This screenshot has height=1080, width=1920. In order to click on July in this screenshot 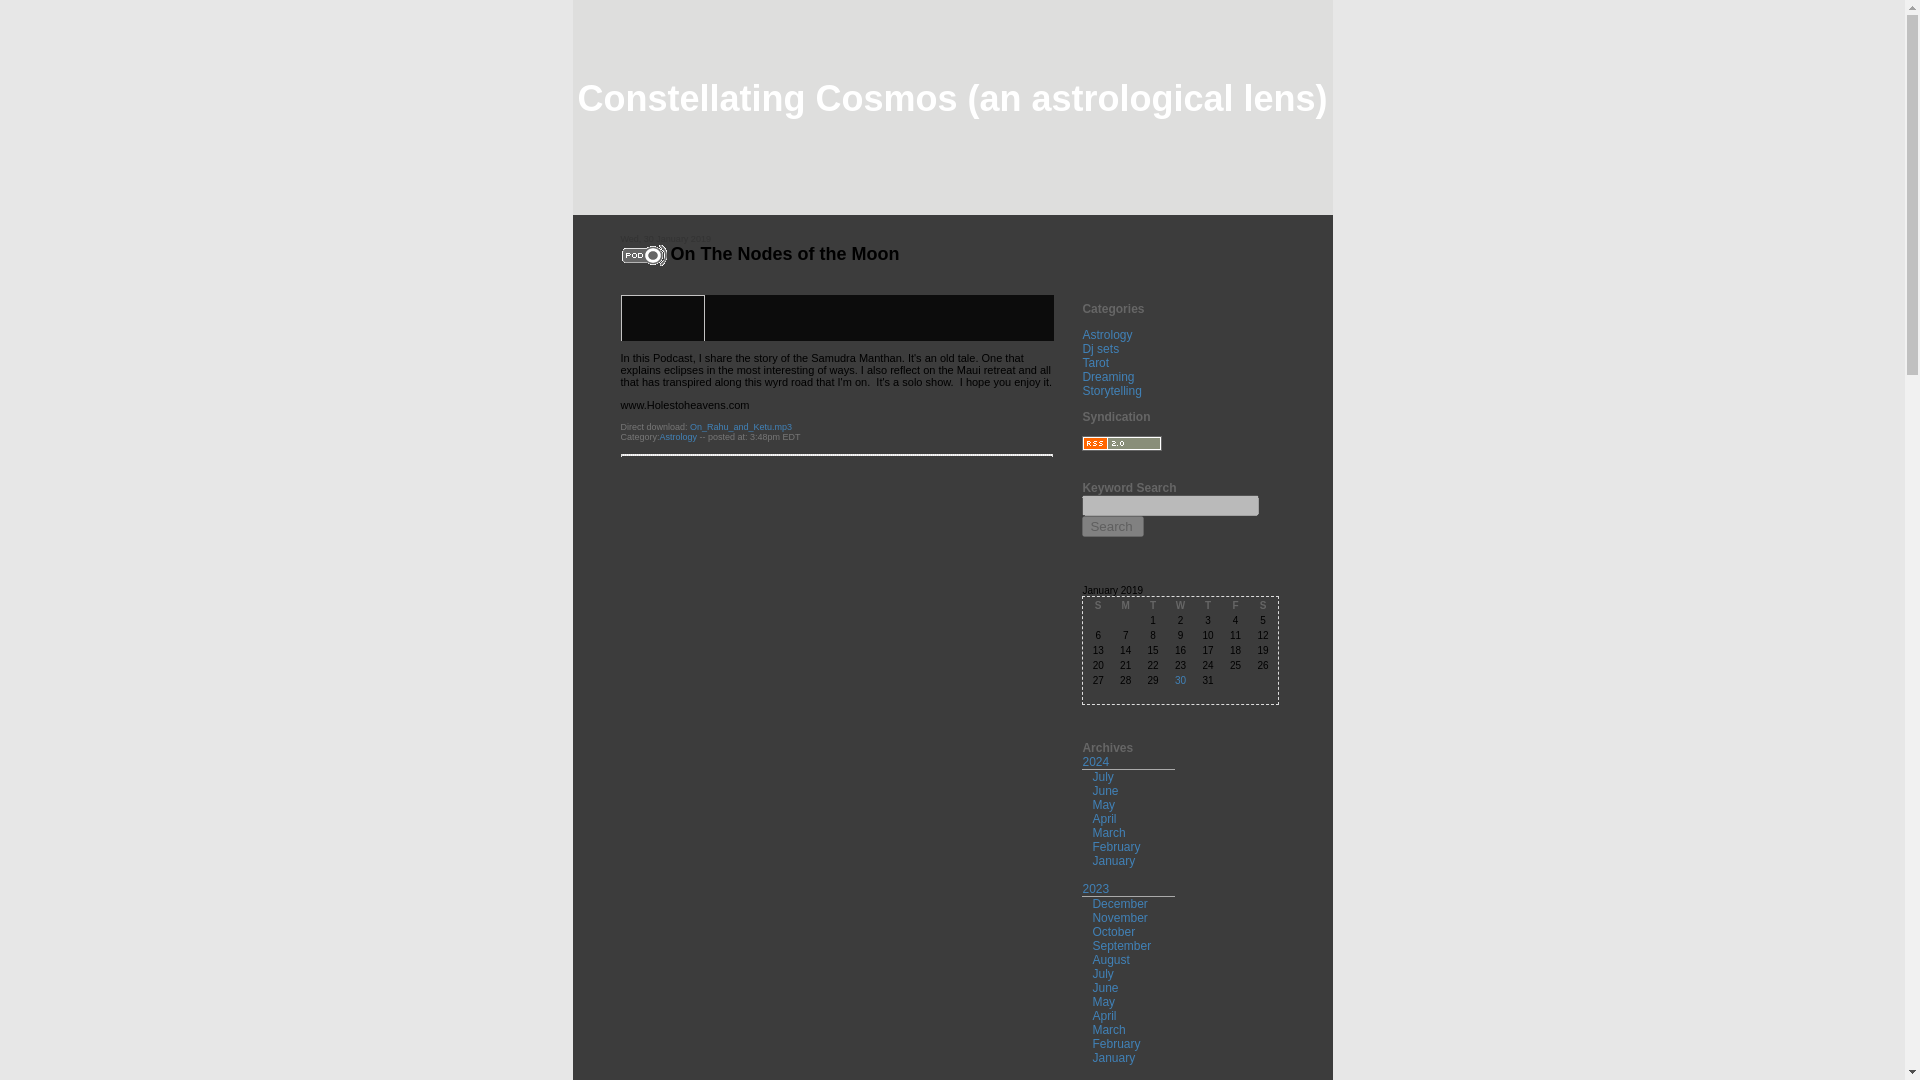, I will do `click(1102, 777)`.